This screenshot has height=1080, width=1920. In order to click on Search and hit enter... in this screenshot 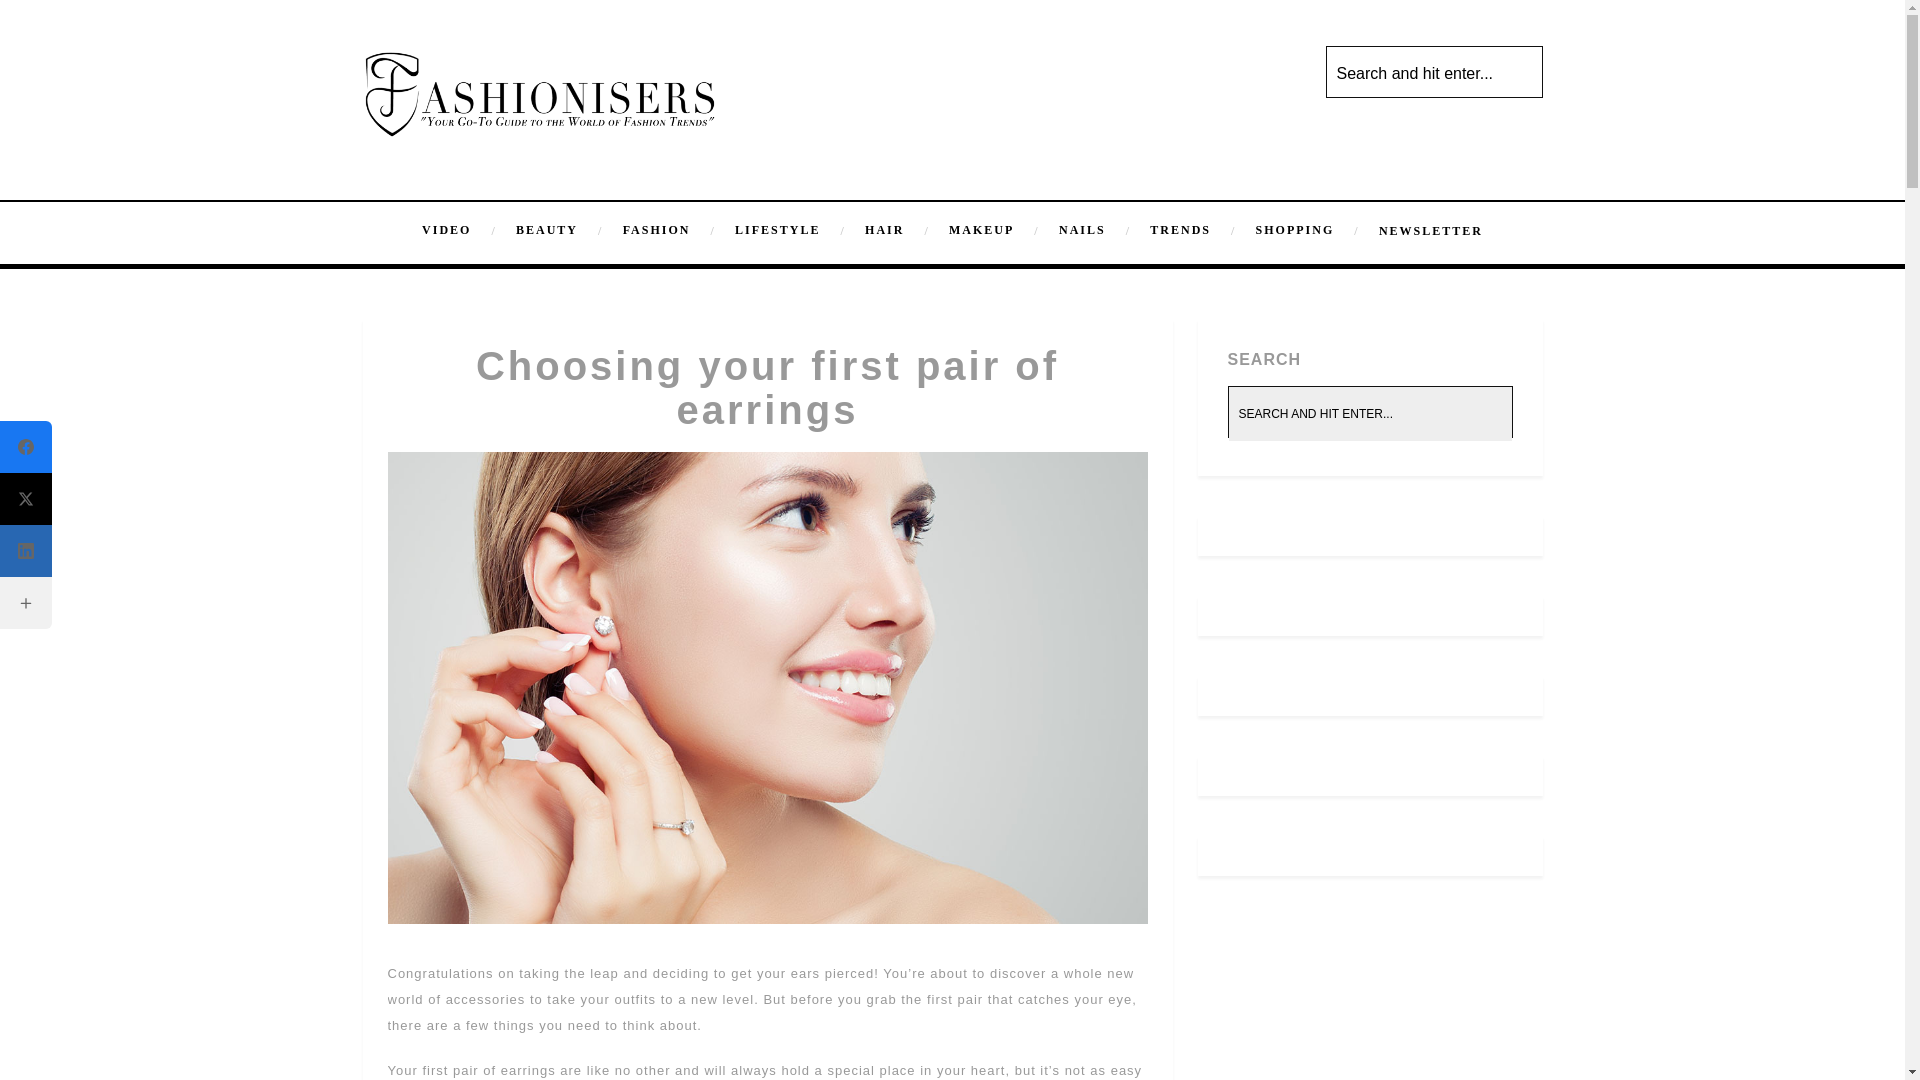, I will do `click(1370, 413)`.